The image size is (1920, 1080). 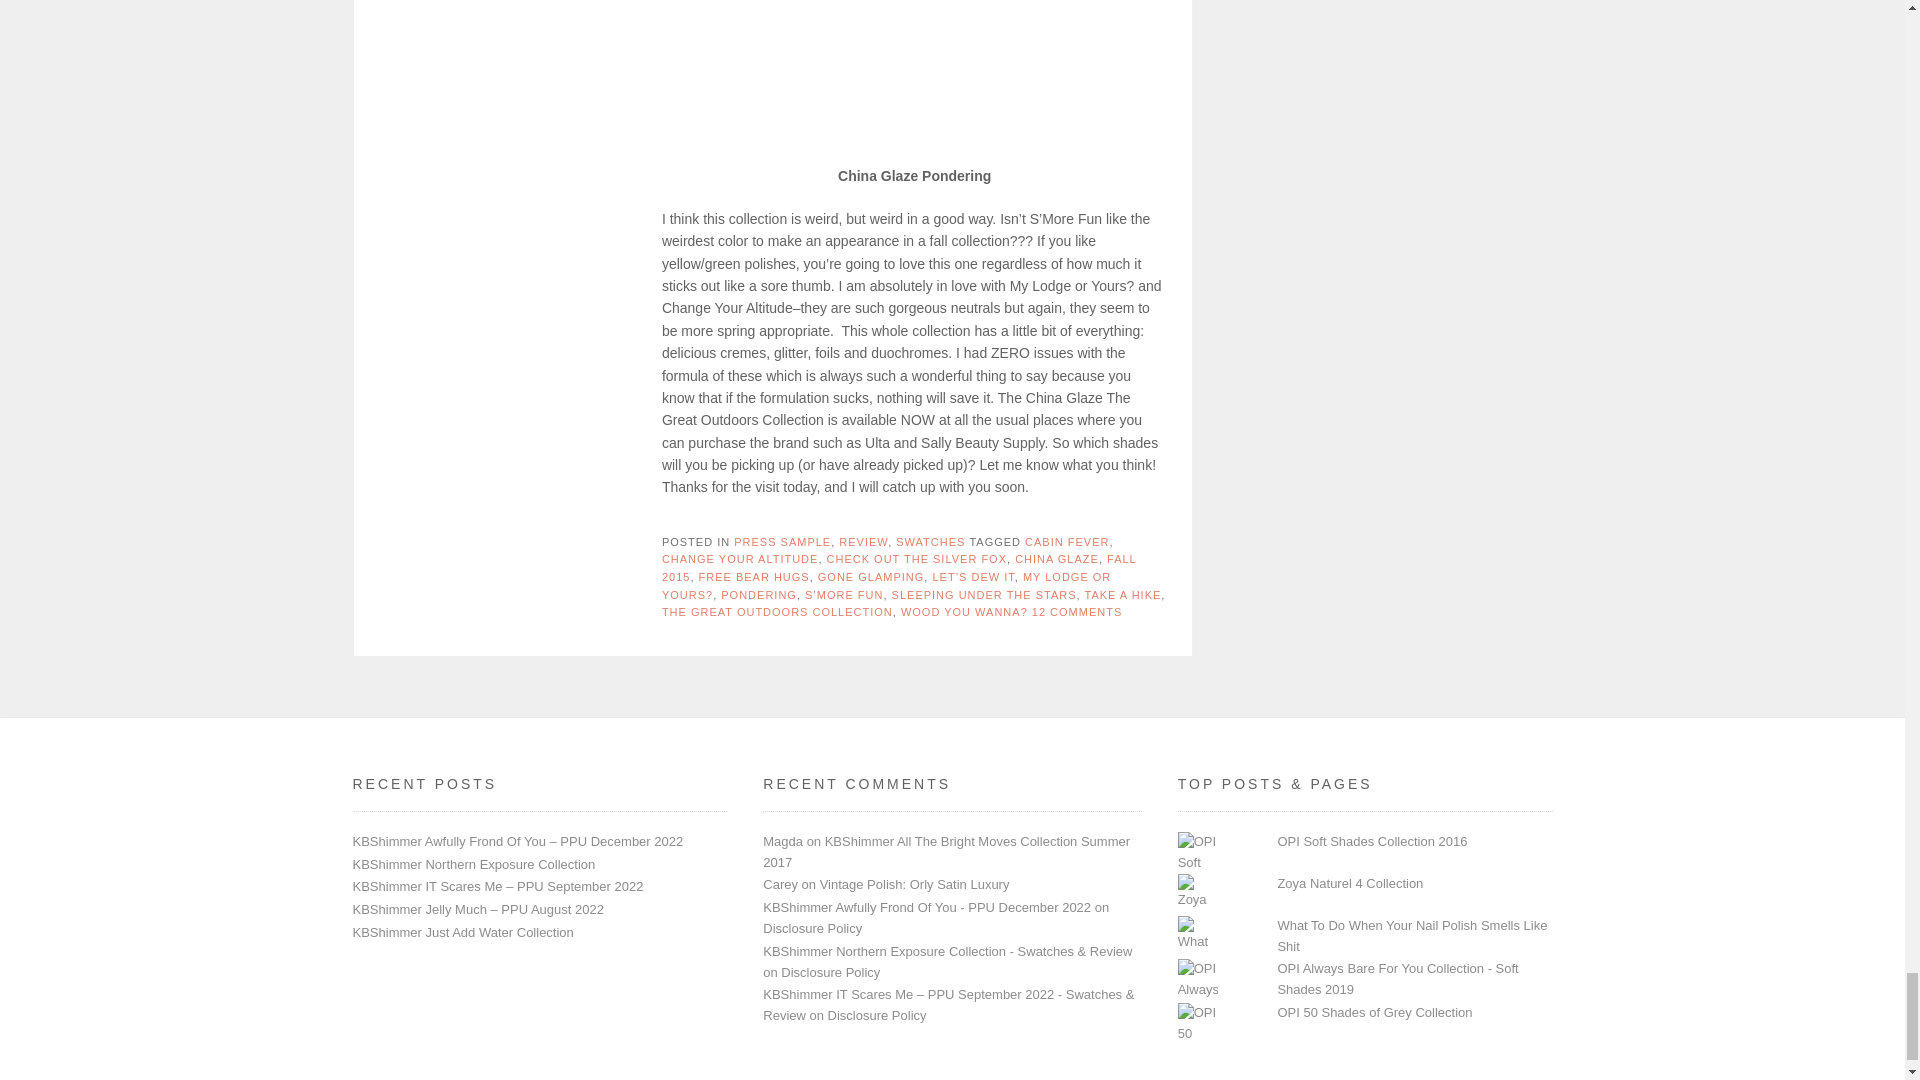 What do you see at coordinates (1374, 1012) in the screenshot?
I see `OPI 50 Shades of Grey Collection` at bounding box center [1374, 1012].